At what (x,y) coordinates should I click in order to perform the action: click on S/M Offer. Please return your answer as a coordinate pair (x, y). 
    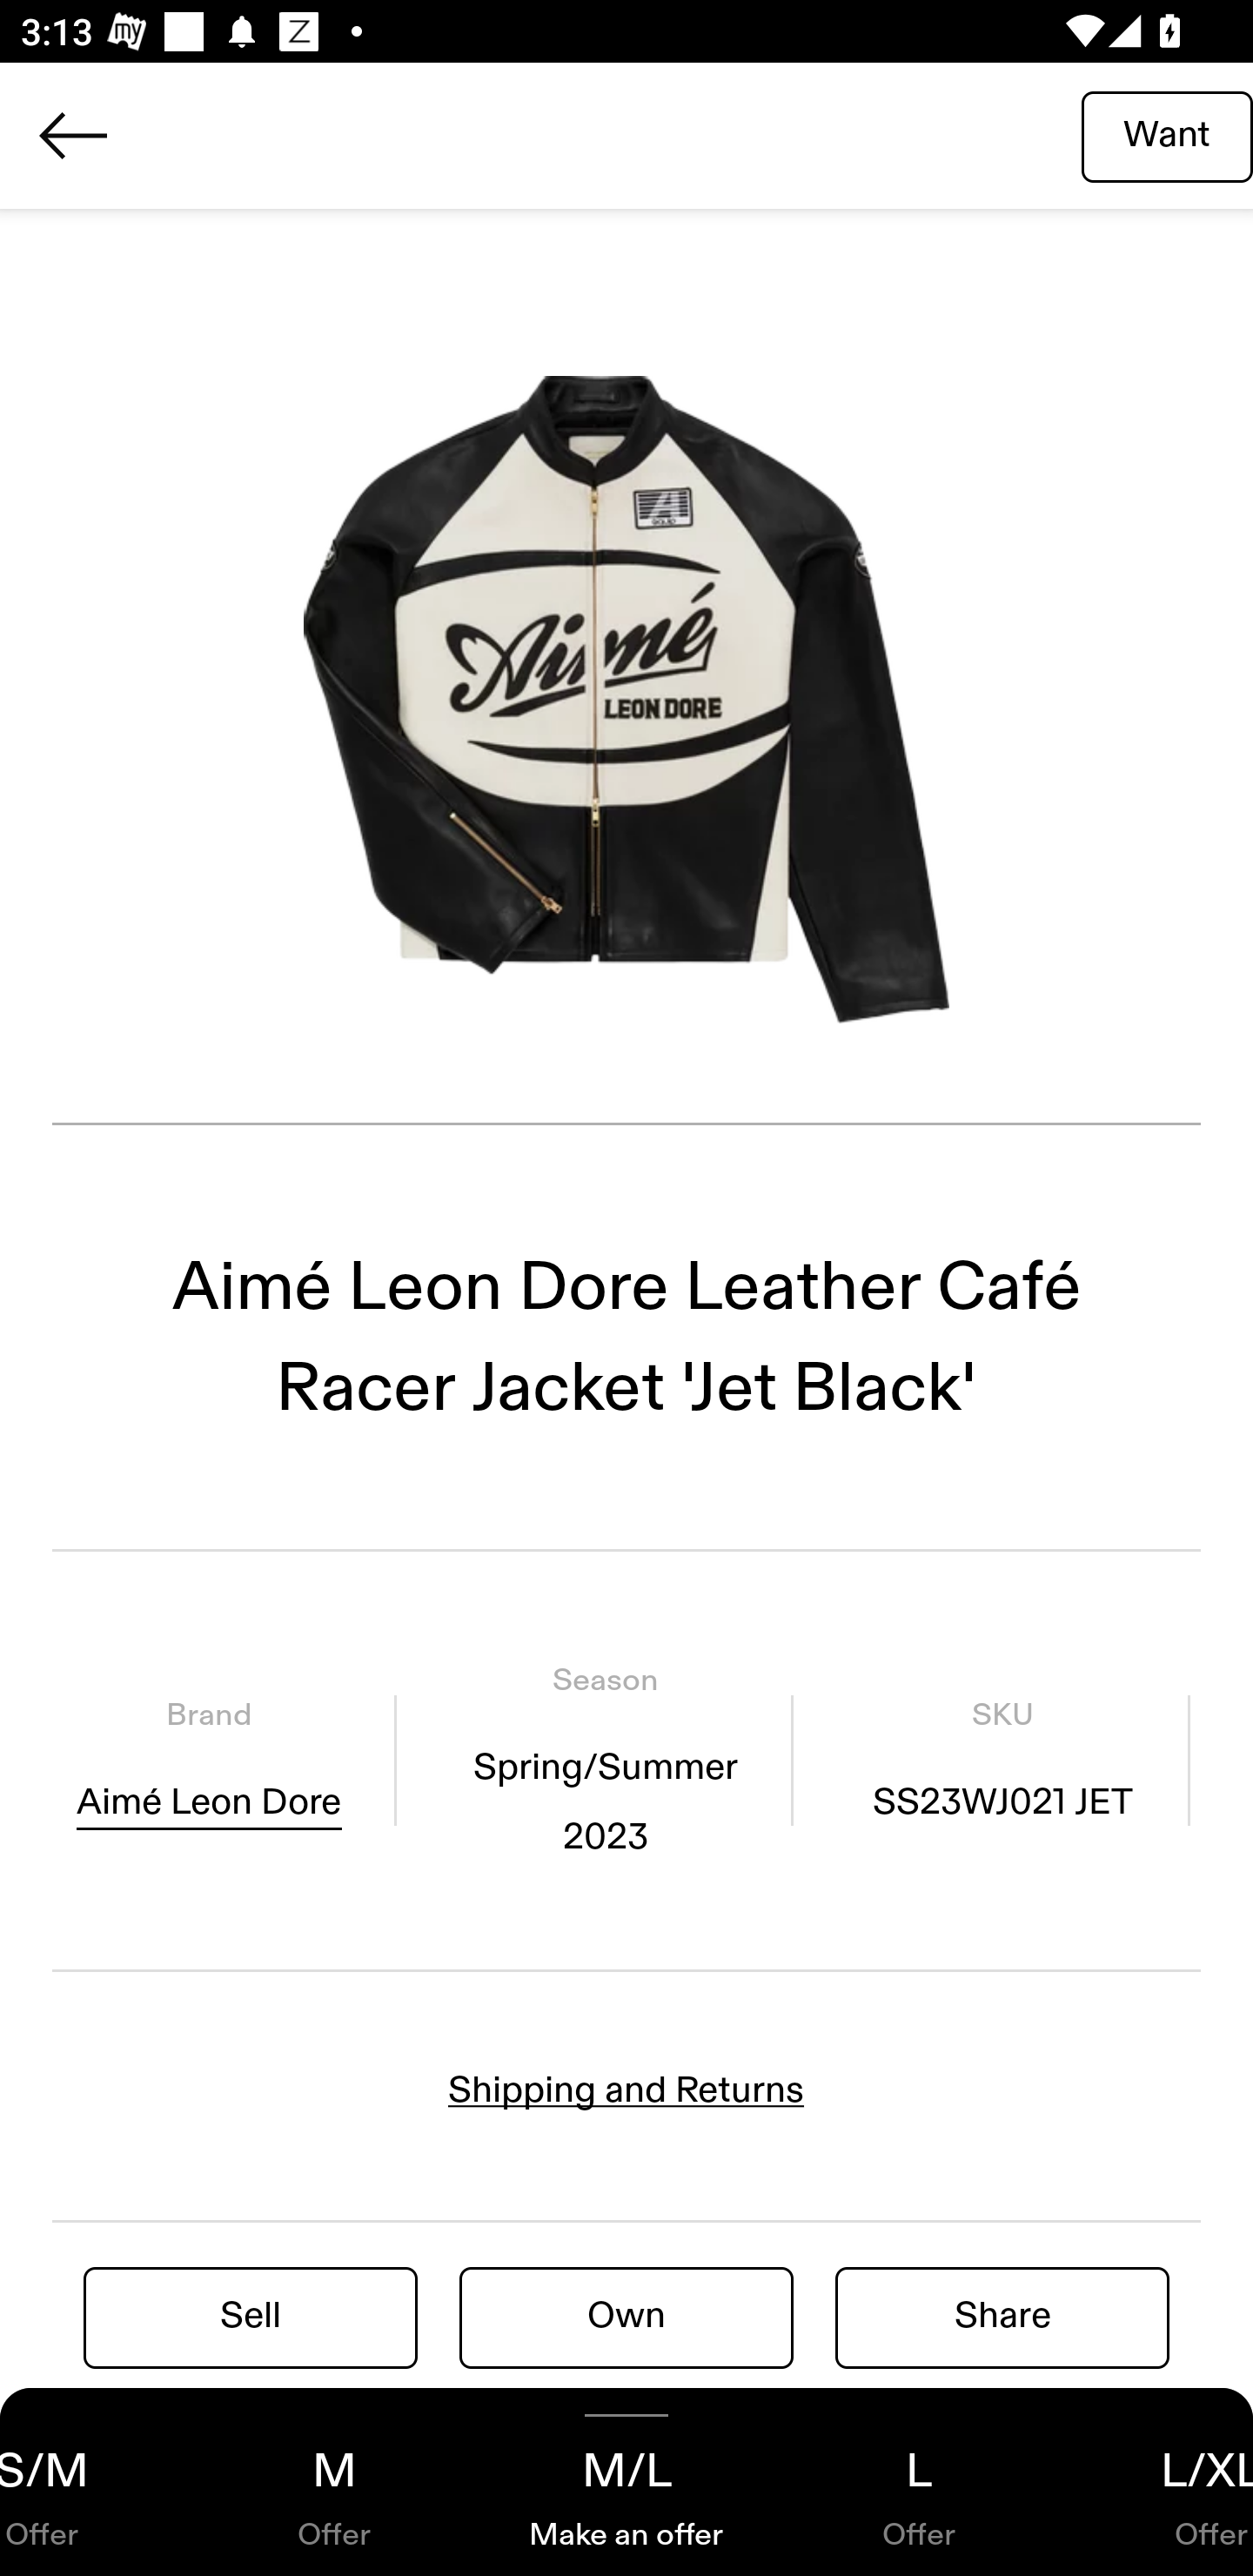
    Looking at the image, I should click on (94, 2482).